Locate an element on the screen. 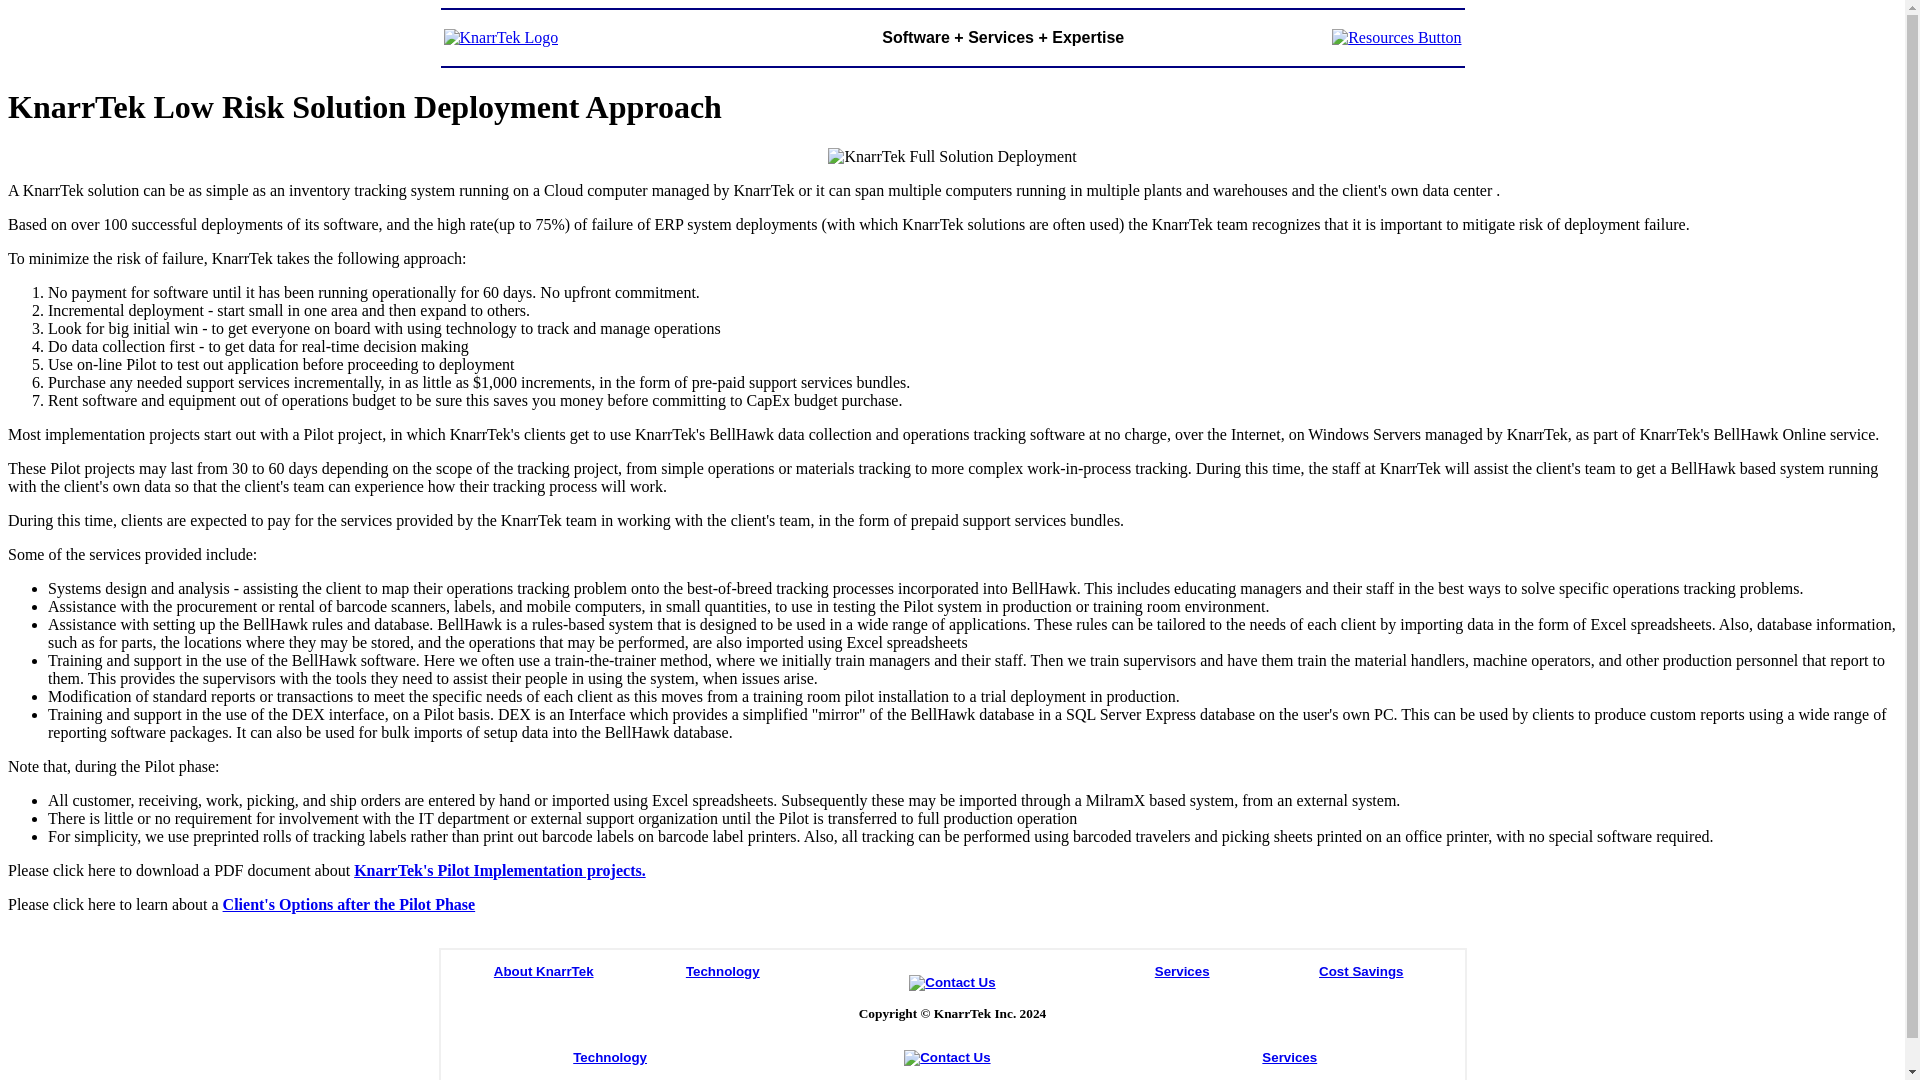  KnarrTek's Pilot Implementation projects. is located at coordinates (499, 870).